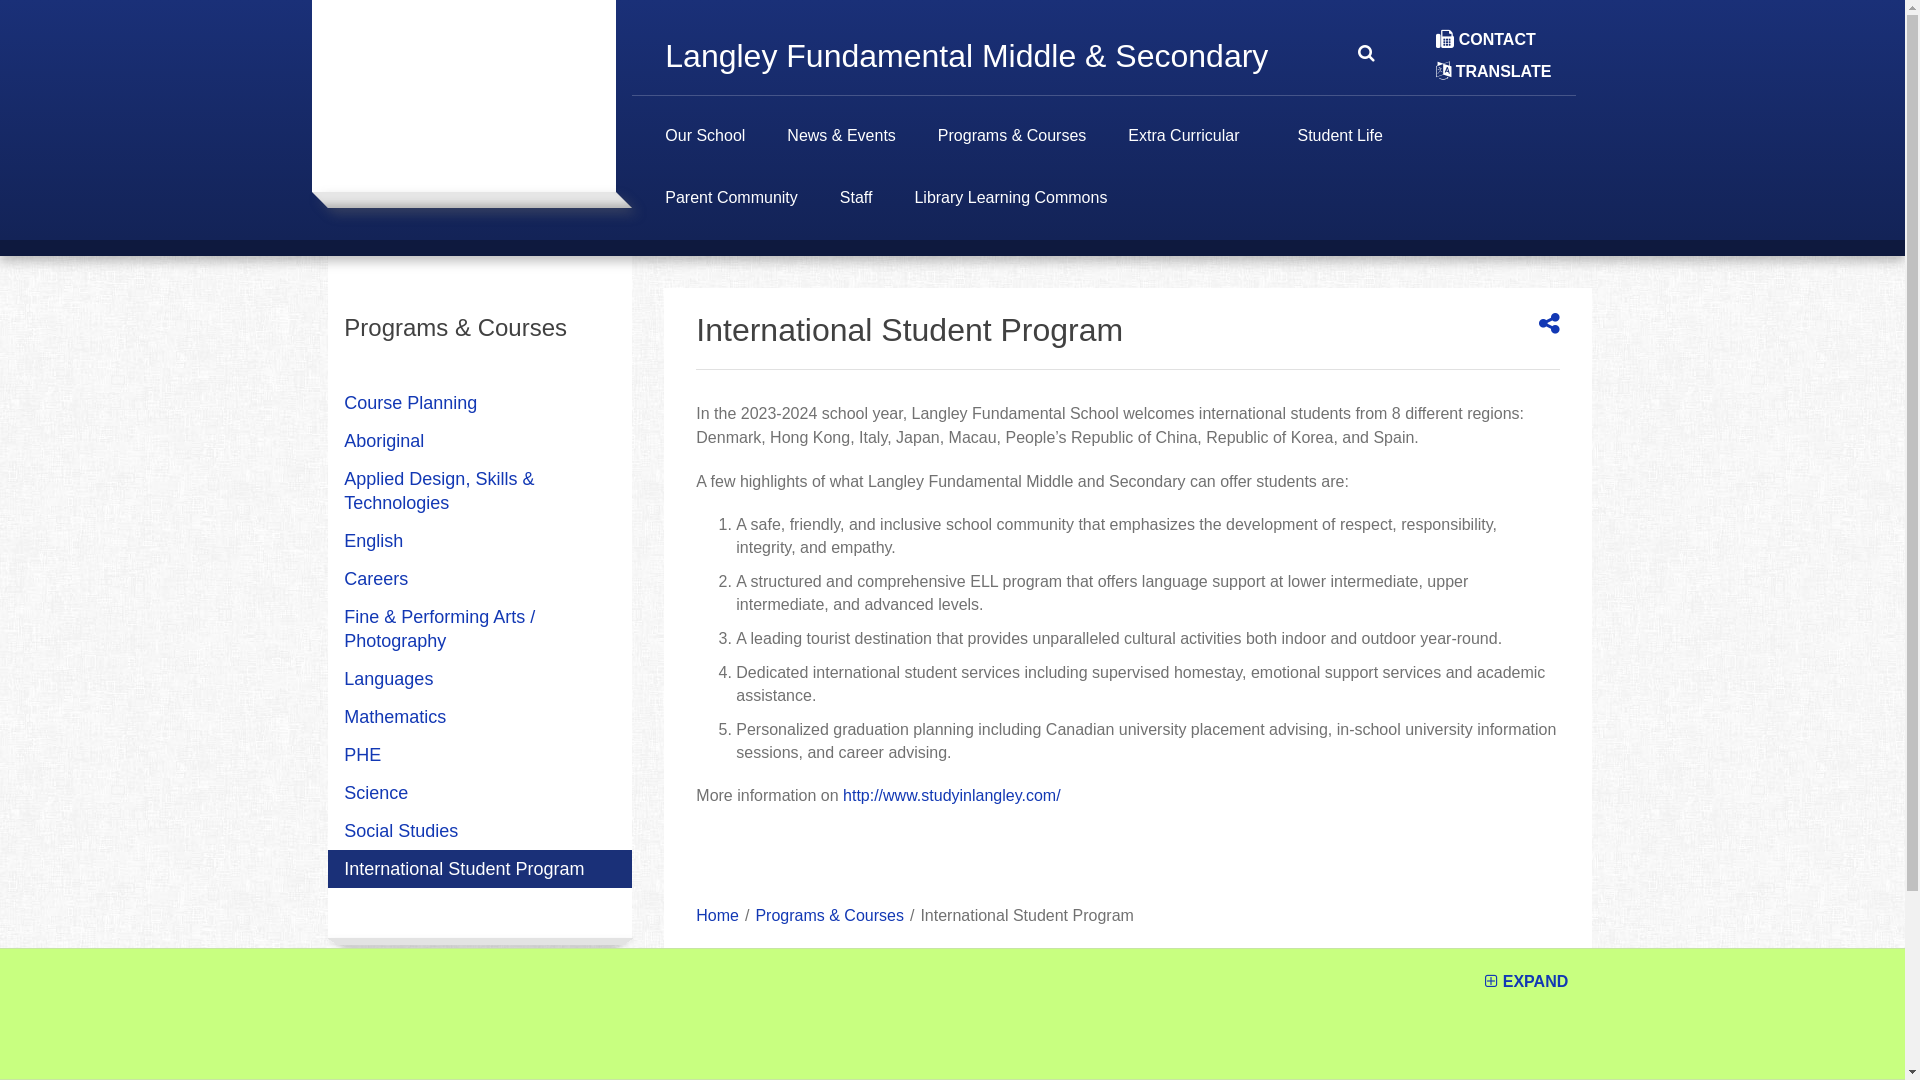  What do you see at coordinates (718, 916) in the screenshot?
I see `Home` at bounding box center [718, 916].